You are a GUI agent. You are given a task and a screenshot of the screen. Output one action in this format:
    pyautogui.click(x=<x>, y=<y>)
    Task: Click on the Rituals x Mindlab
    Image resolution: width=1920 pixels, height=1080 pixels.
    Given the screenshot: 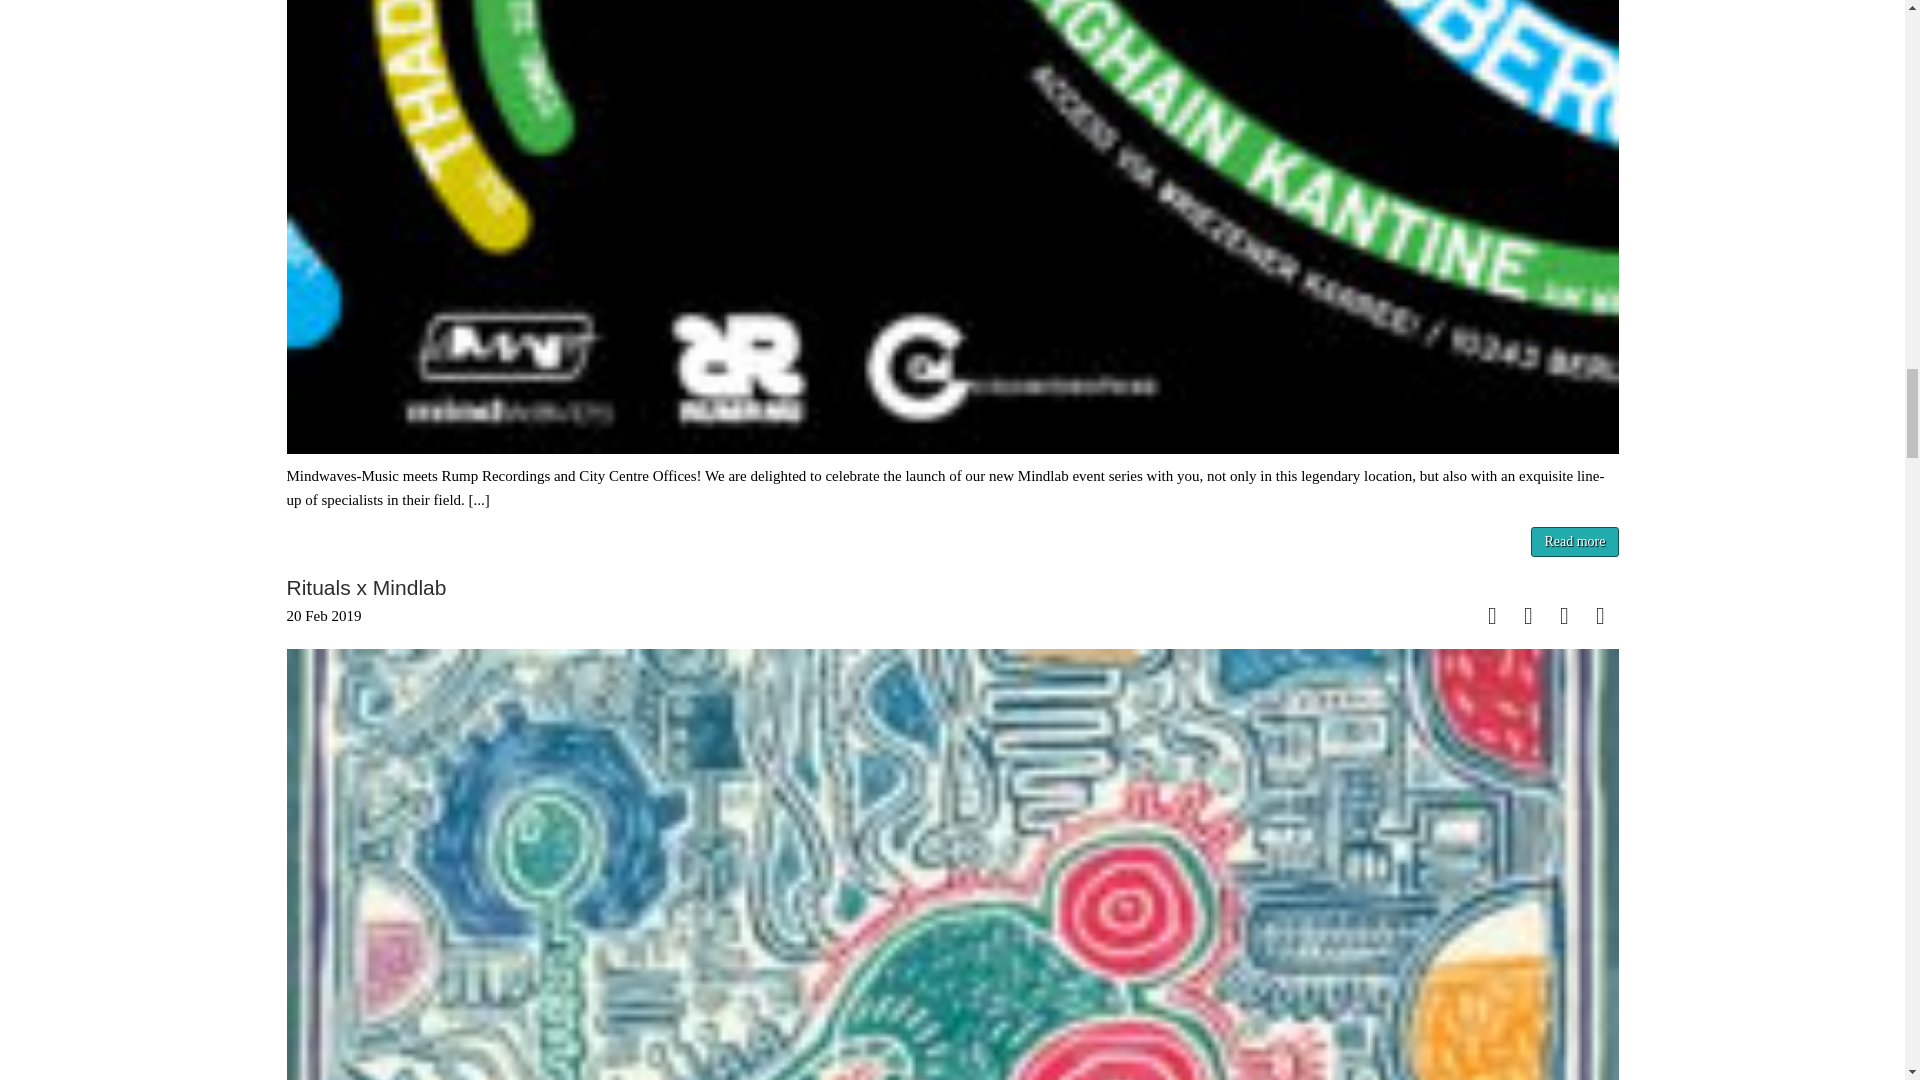 What is the action you would take?
    pyautogui.click(x=366, y=587)
    